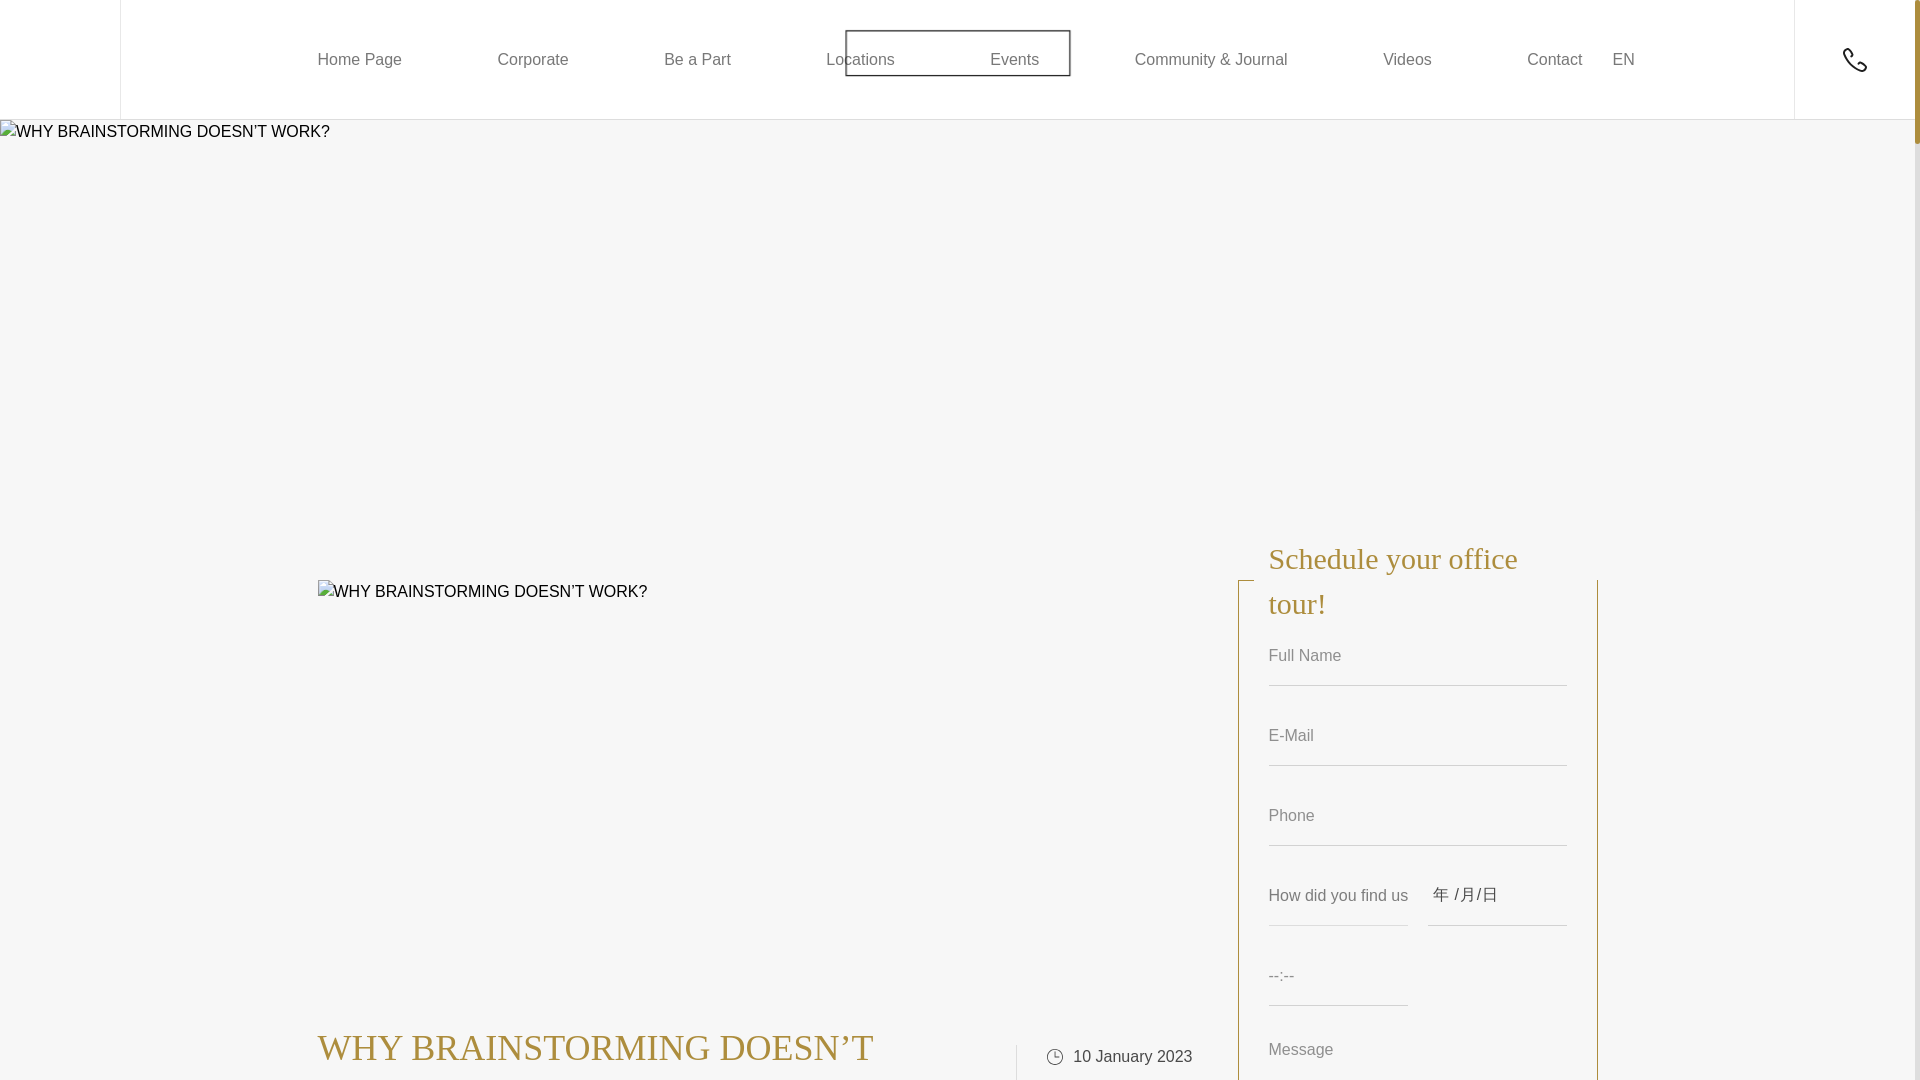  Describe the element at coordinates (1407, 60) in the screenshot. I see `Videos` at that location.